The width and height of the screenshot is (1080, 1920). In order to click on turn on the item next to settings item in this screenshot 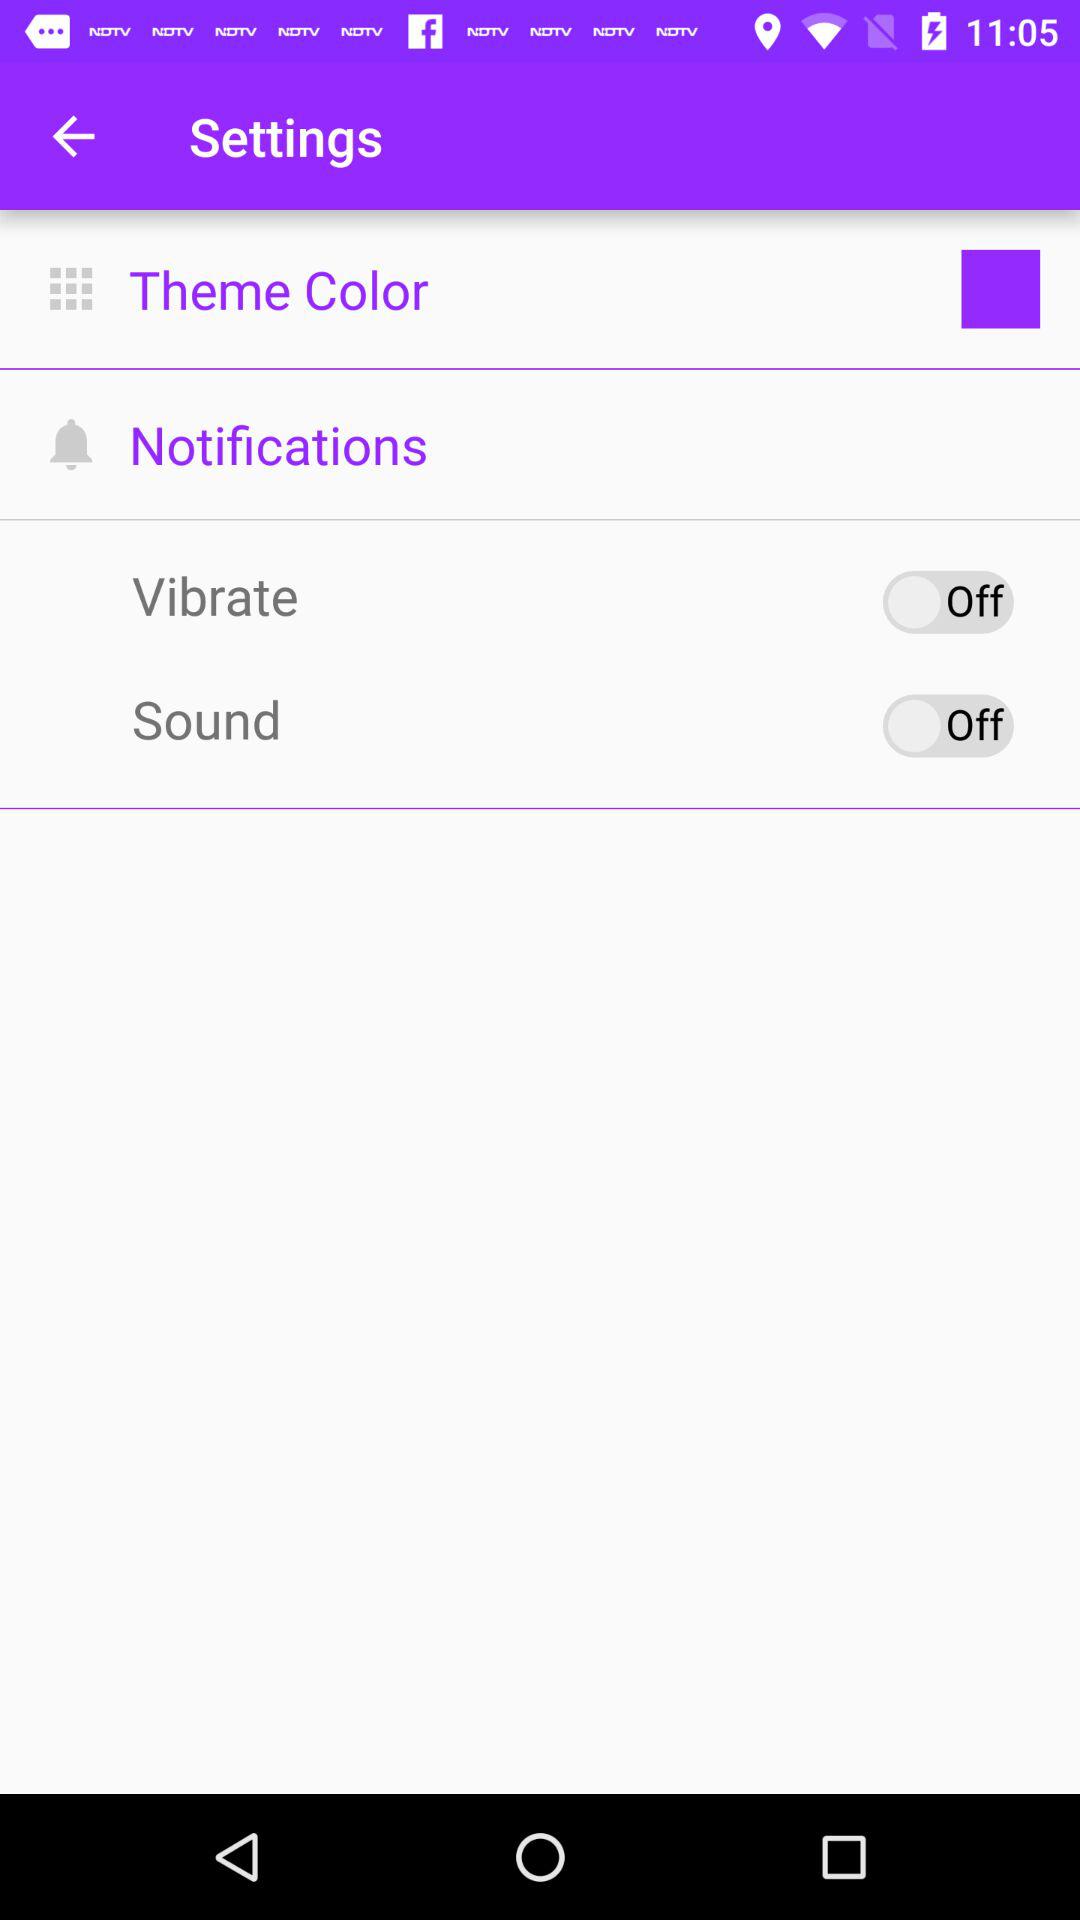, I will do `click(73, 136)`.